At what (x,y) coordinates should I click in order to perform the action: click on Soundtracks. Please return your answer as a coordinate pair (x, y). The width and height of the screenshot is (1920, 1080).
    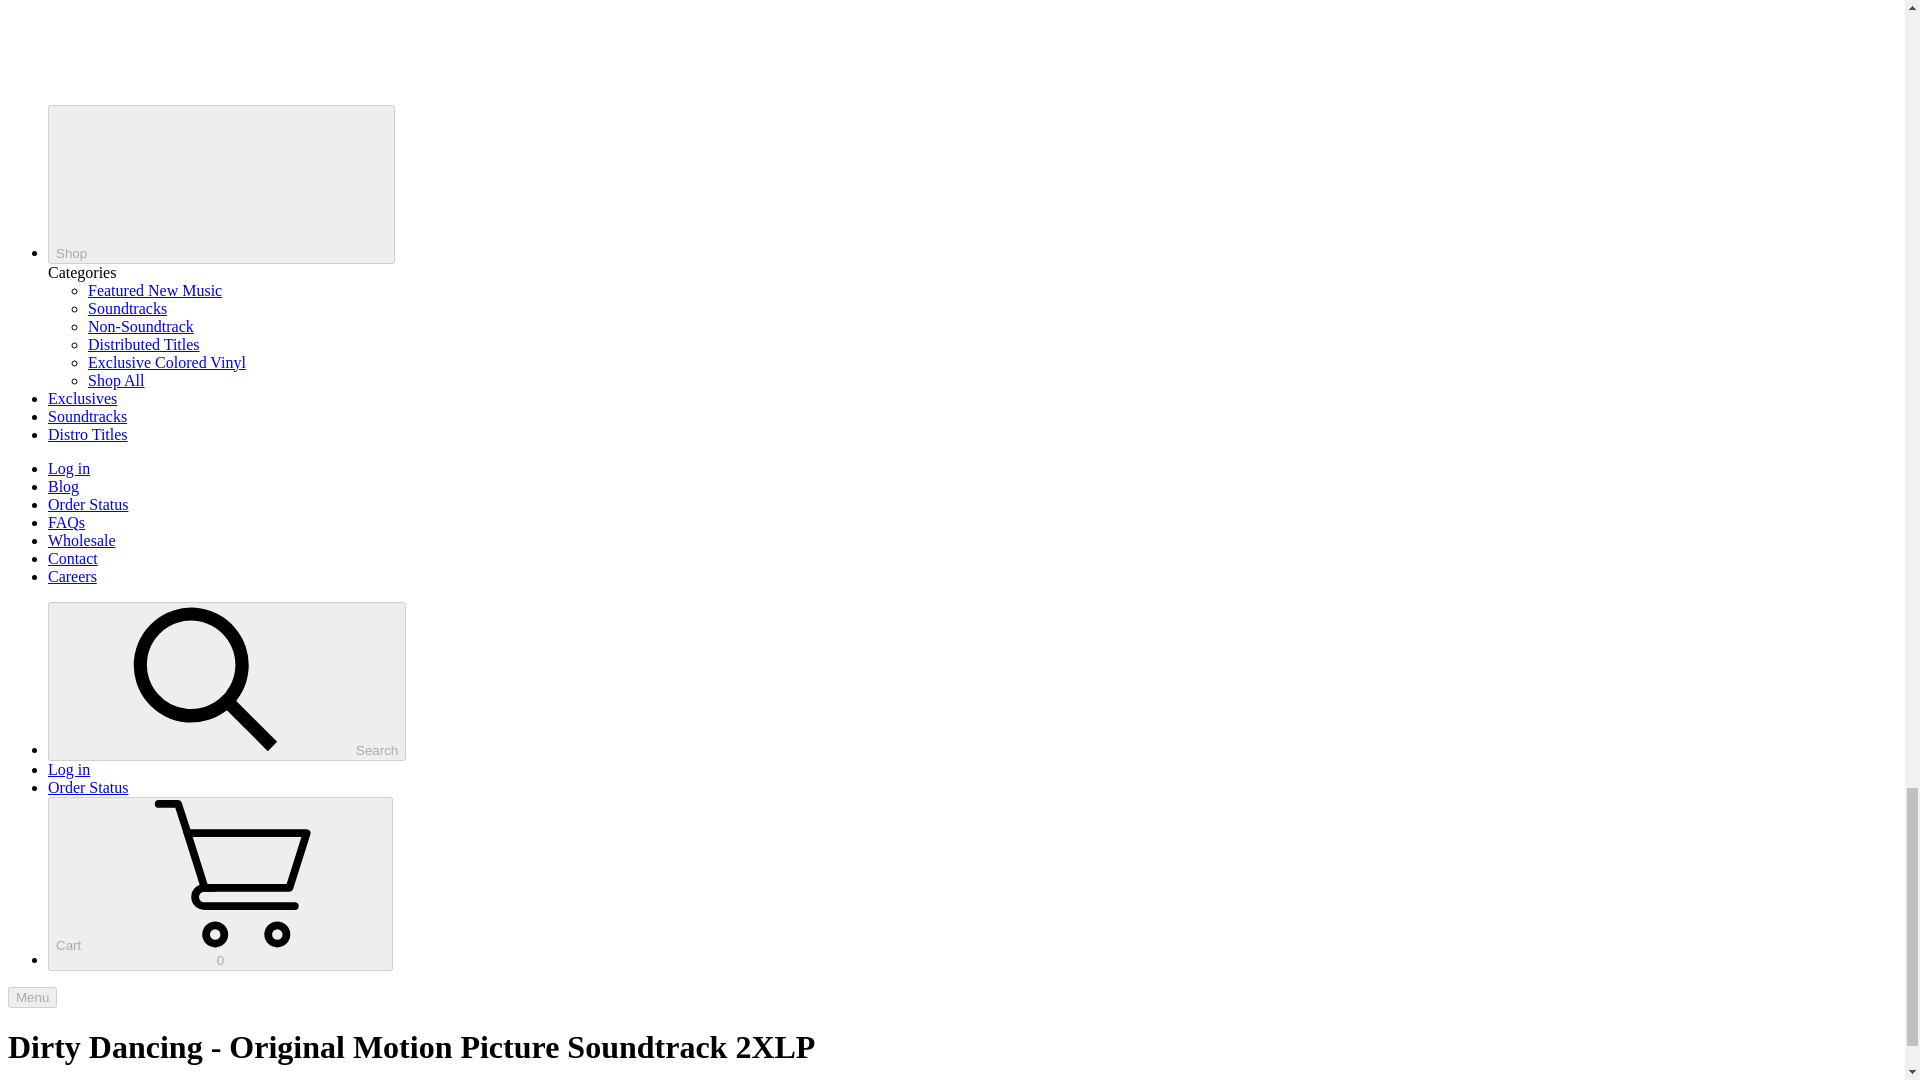
    Looking at the image, I should click on (226, 681).